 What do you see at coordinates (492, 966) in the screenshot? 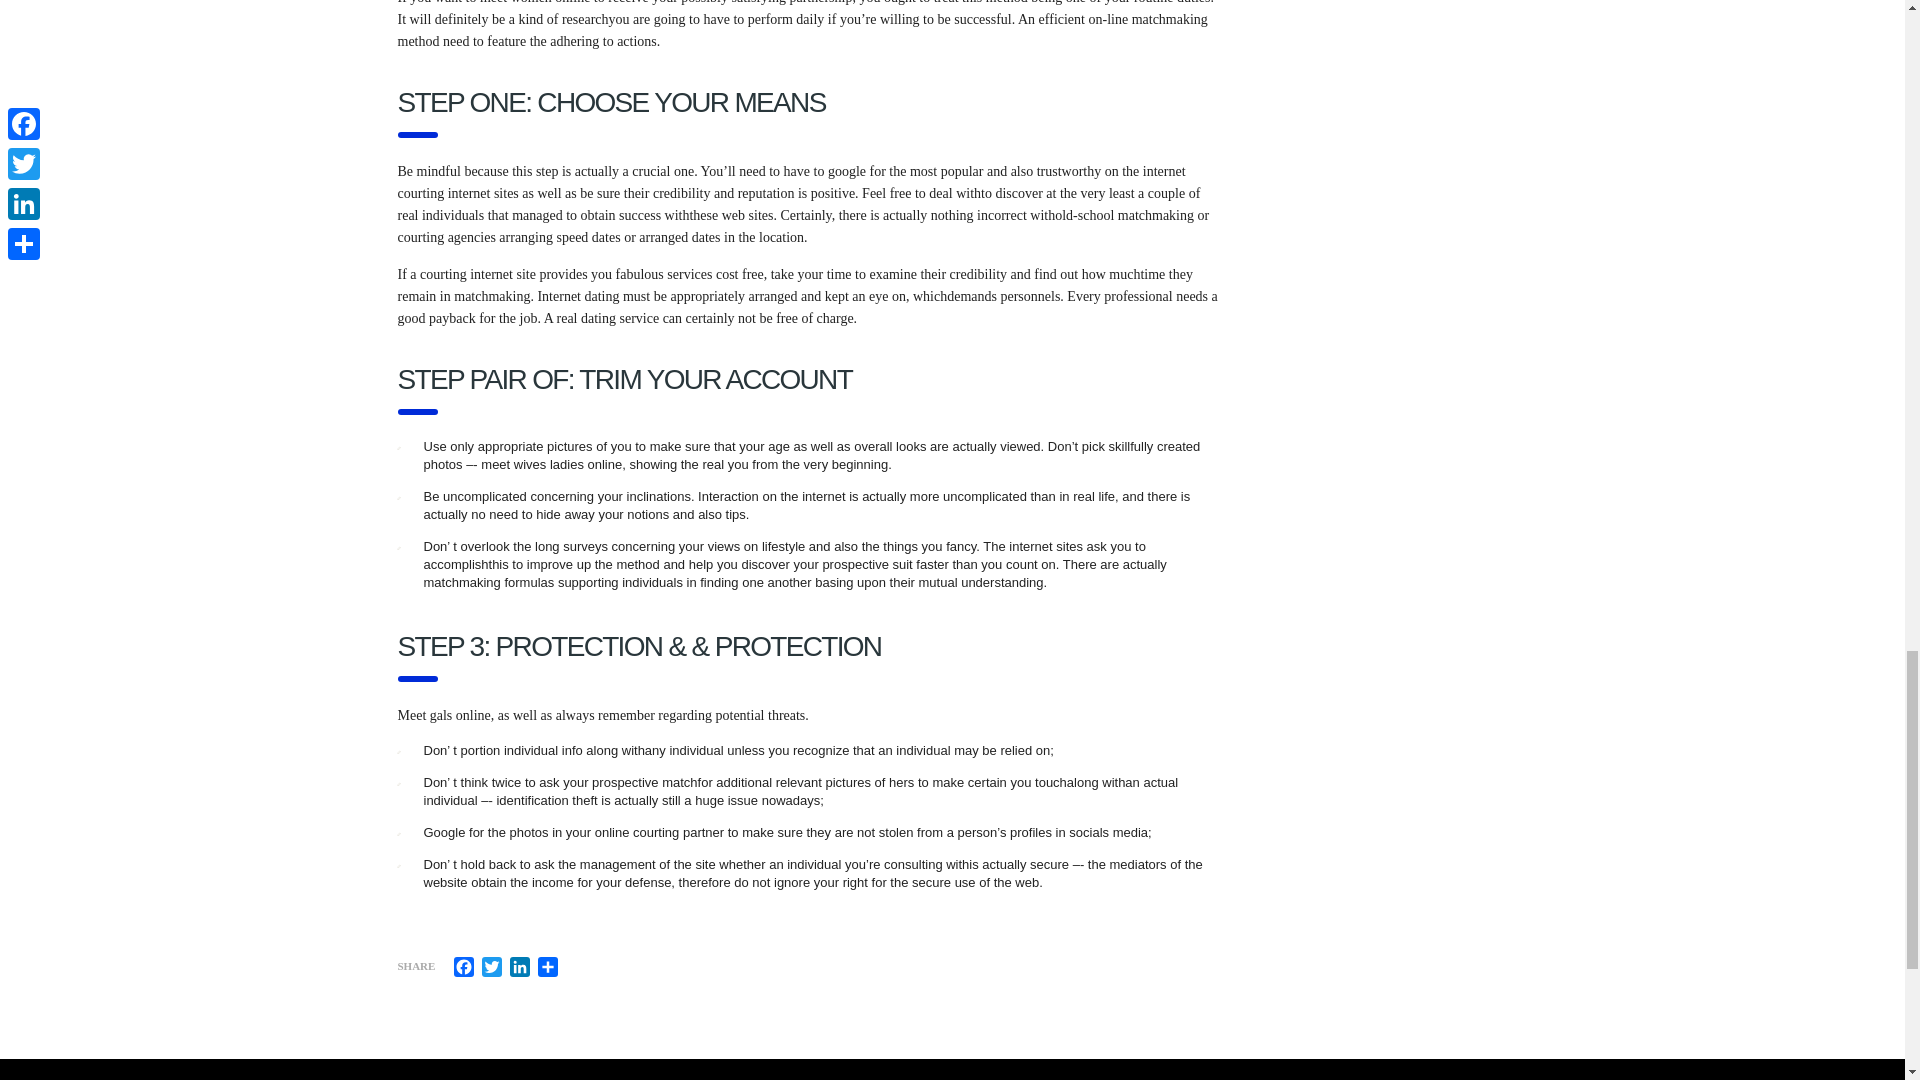
I see `Twitter` at bounding box center [492, 966].